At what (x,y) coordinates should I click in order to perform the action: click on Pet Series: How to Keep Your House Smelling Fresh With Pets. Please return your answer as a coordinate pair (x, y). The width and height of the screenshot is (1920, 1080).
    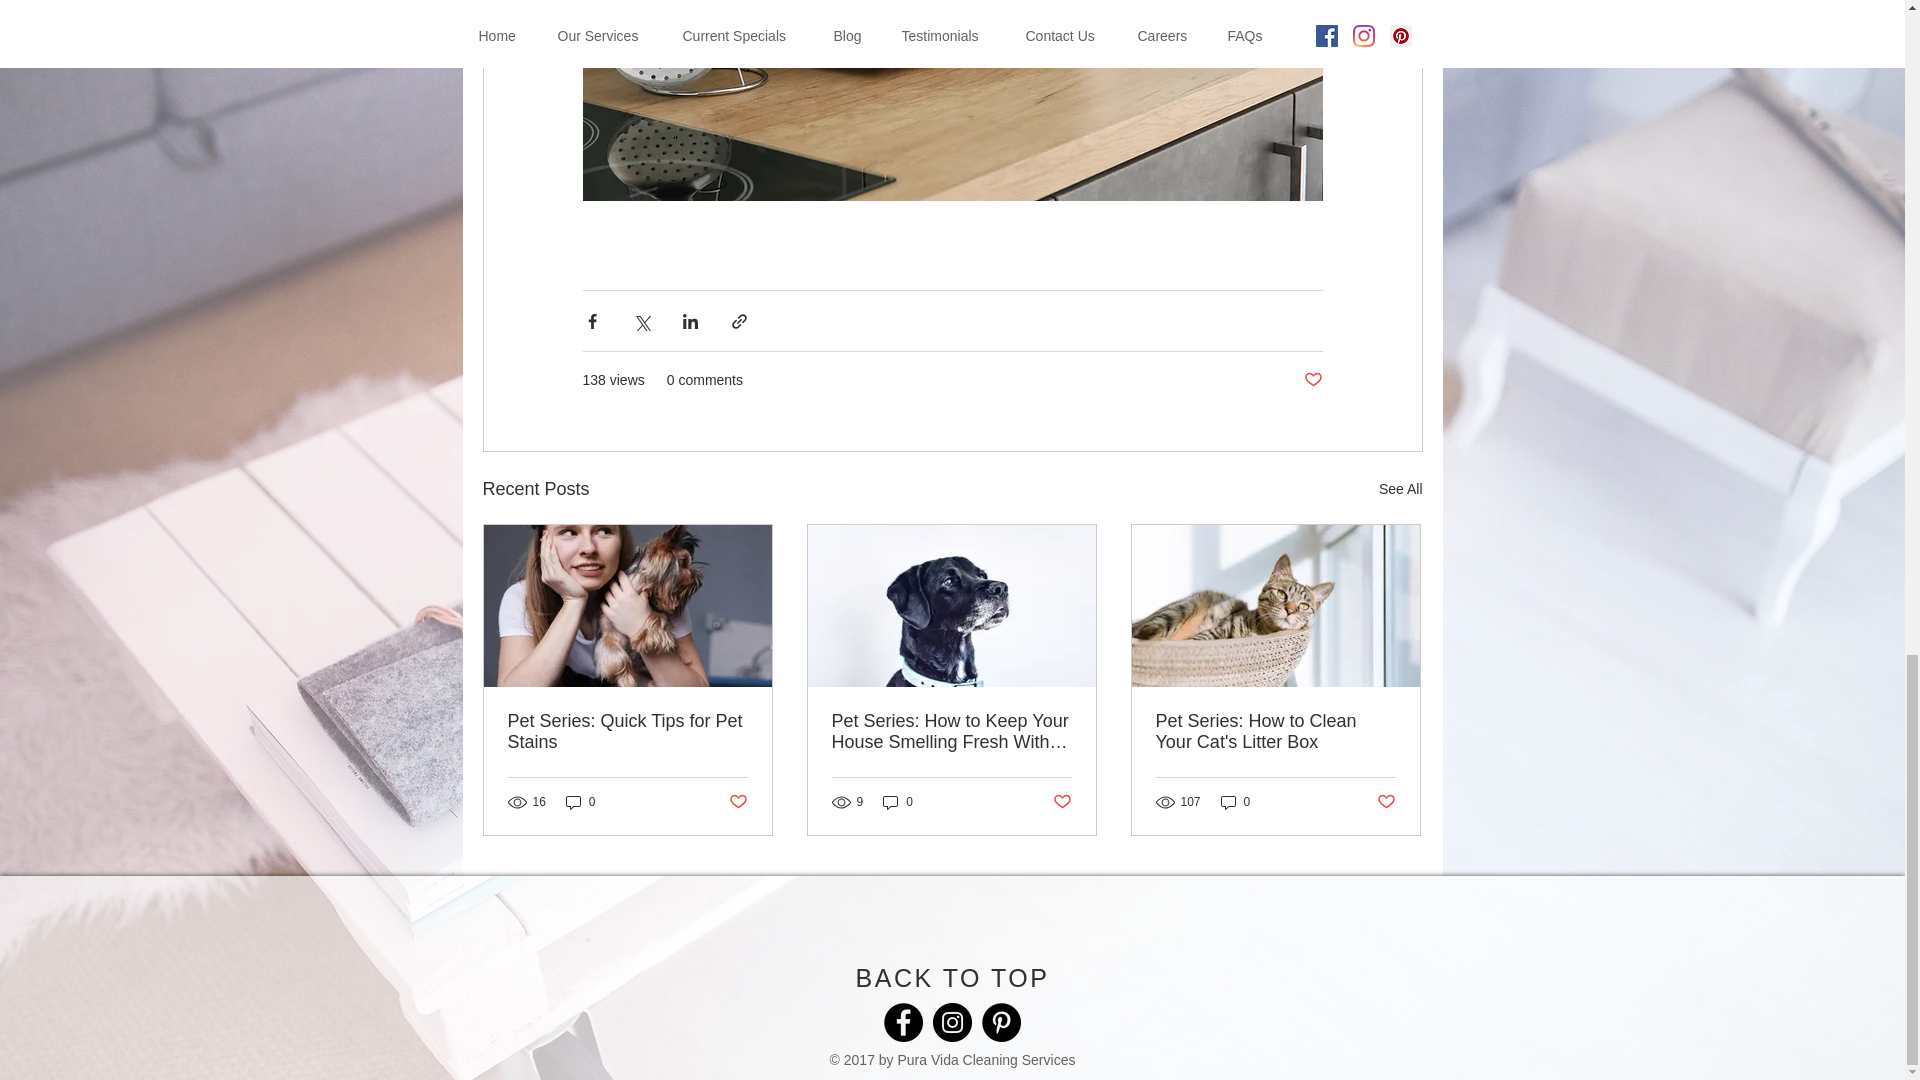
    Looking at the image, I should click on (951, 731).